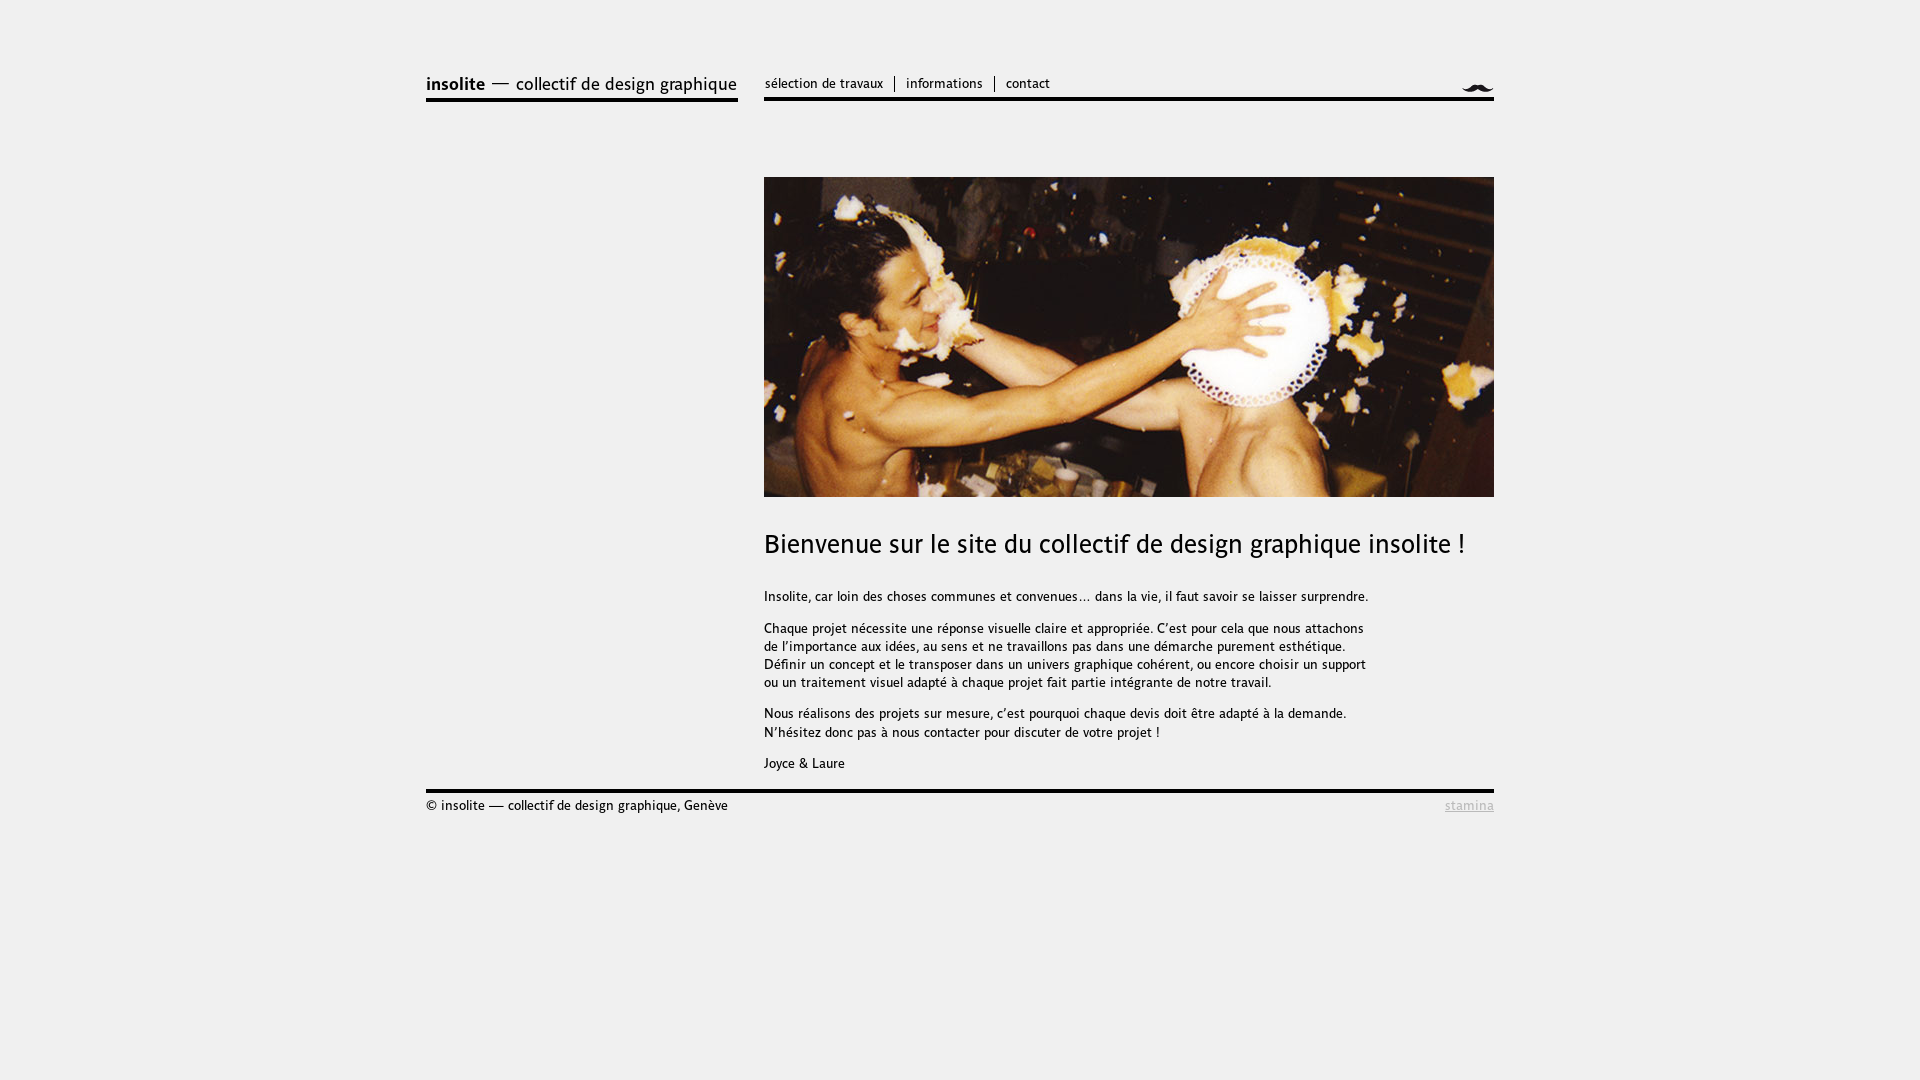 The height and width of the screenshot is (1080, 1920). Describe the element at coordinates (944, 84) in the screenshot. I see `informations` at that location.